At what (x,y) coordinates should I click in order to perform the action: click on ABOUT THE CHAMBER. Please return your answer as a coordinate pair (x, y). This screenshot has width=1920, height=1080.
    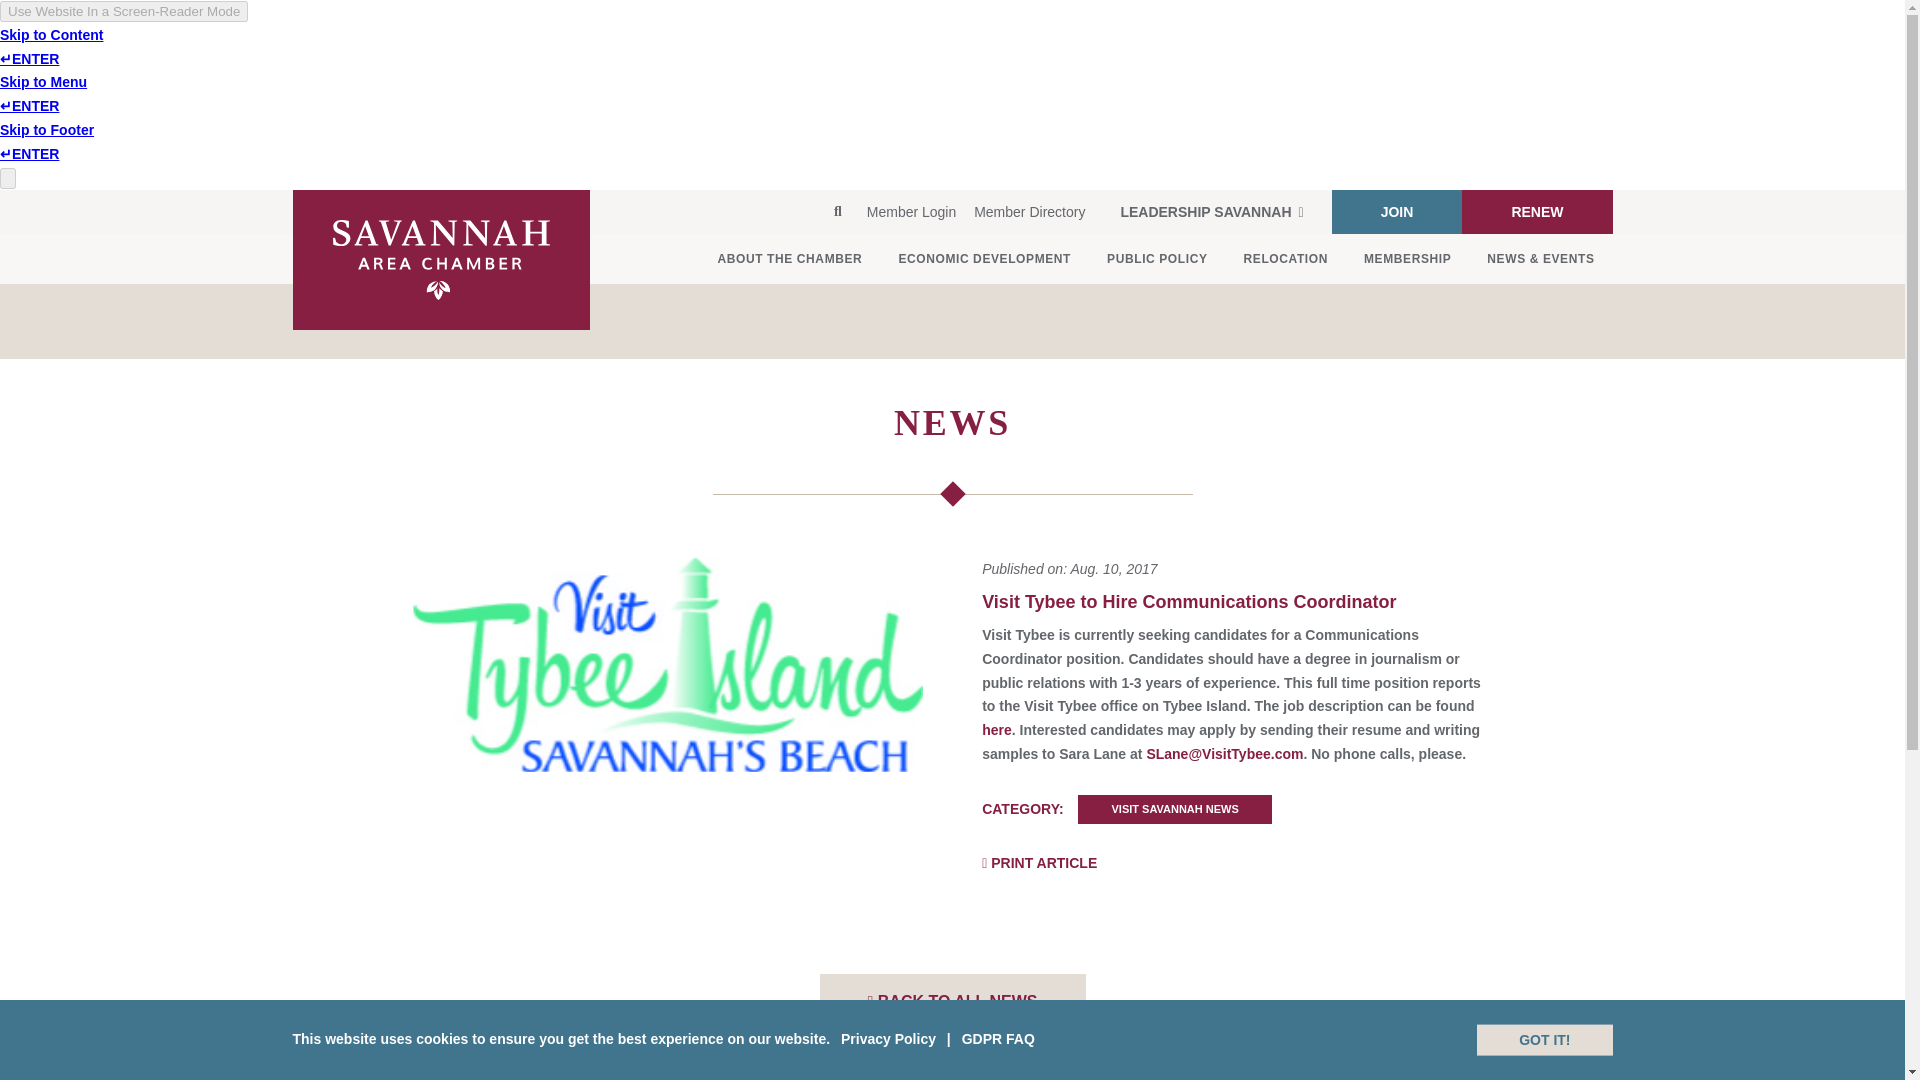
    Looking at the image, I should click on (790, 259).